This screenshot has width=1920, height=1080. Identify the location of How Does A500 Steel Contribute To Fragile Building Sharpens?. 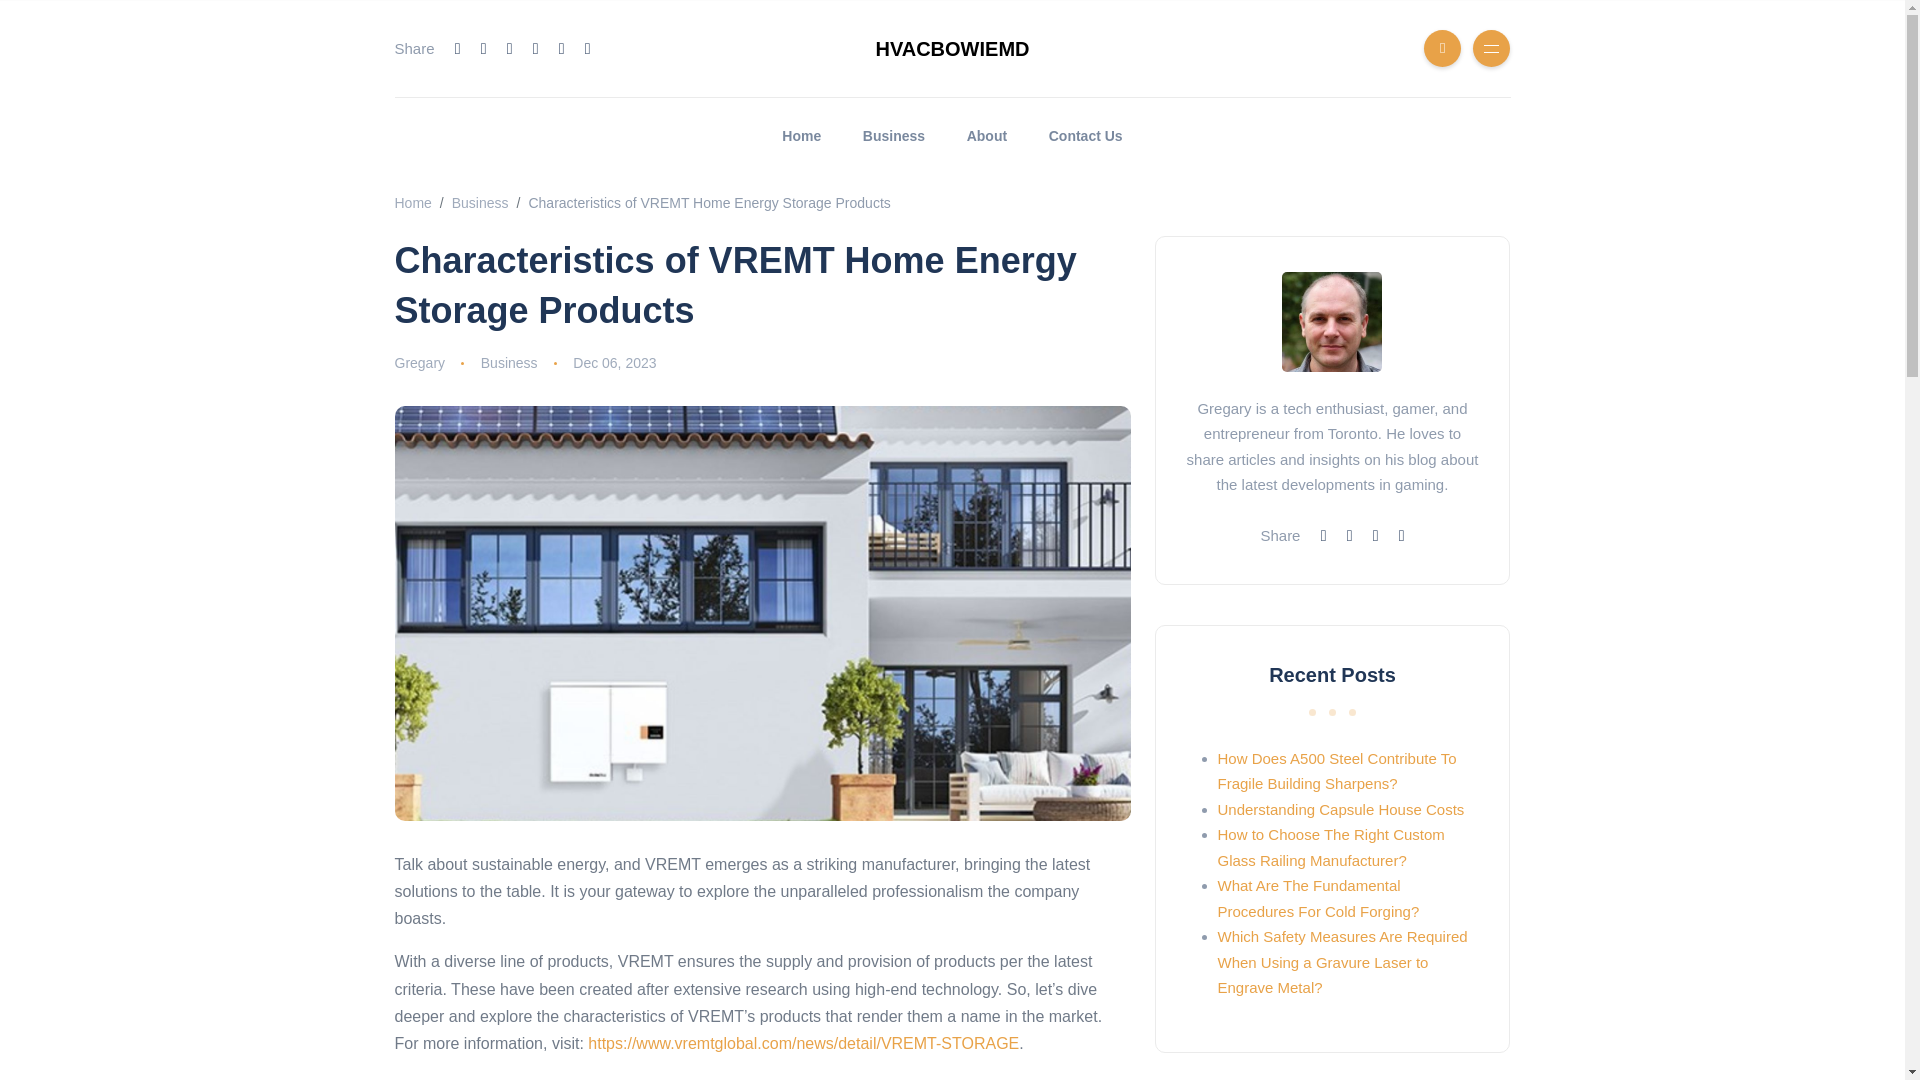
(1337, 770).